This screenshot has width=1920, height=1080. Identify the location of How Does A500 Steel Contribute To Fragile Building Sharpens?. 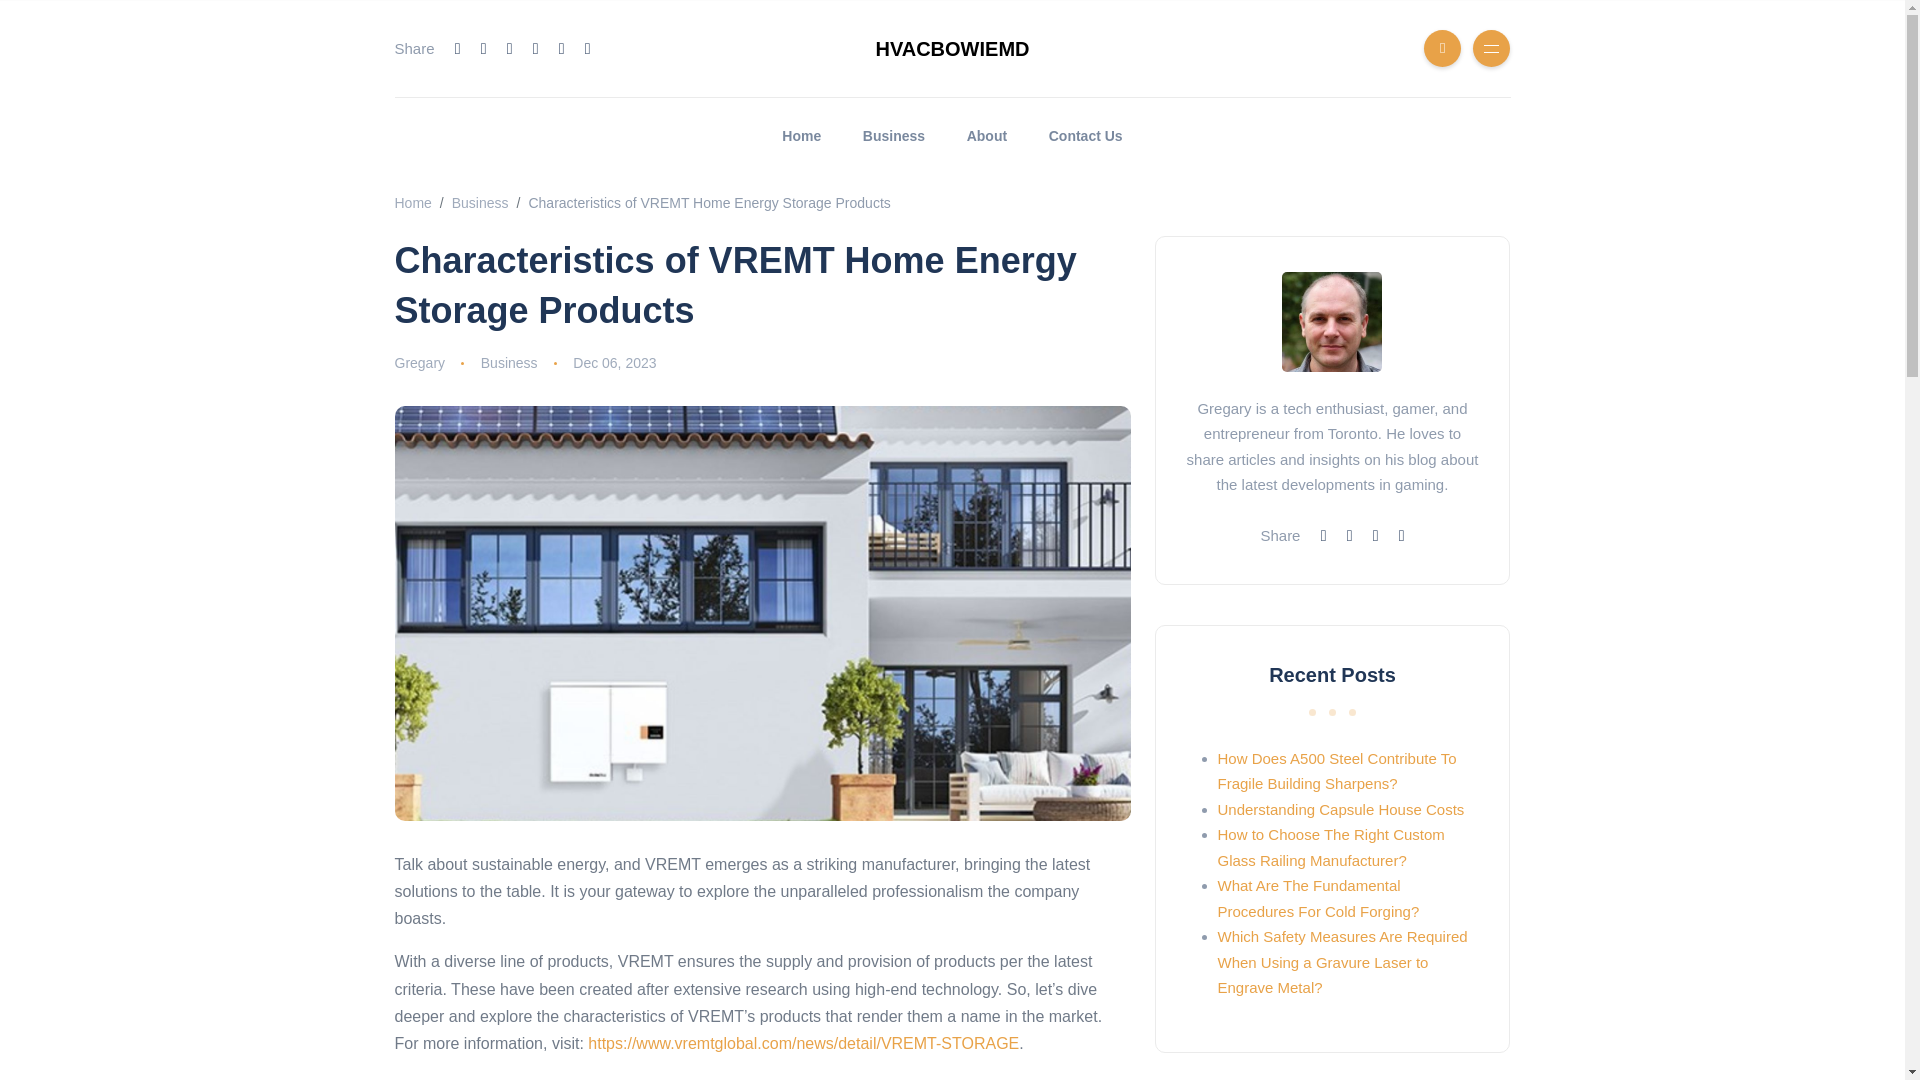
(1337, 770).